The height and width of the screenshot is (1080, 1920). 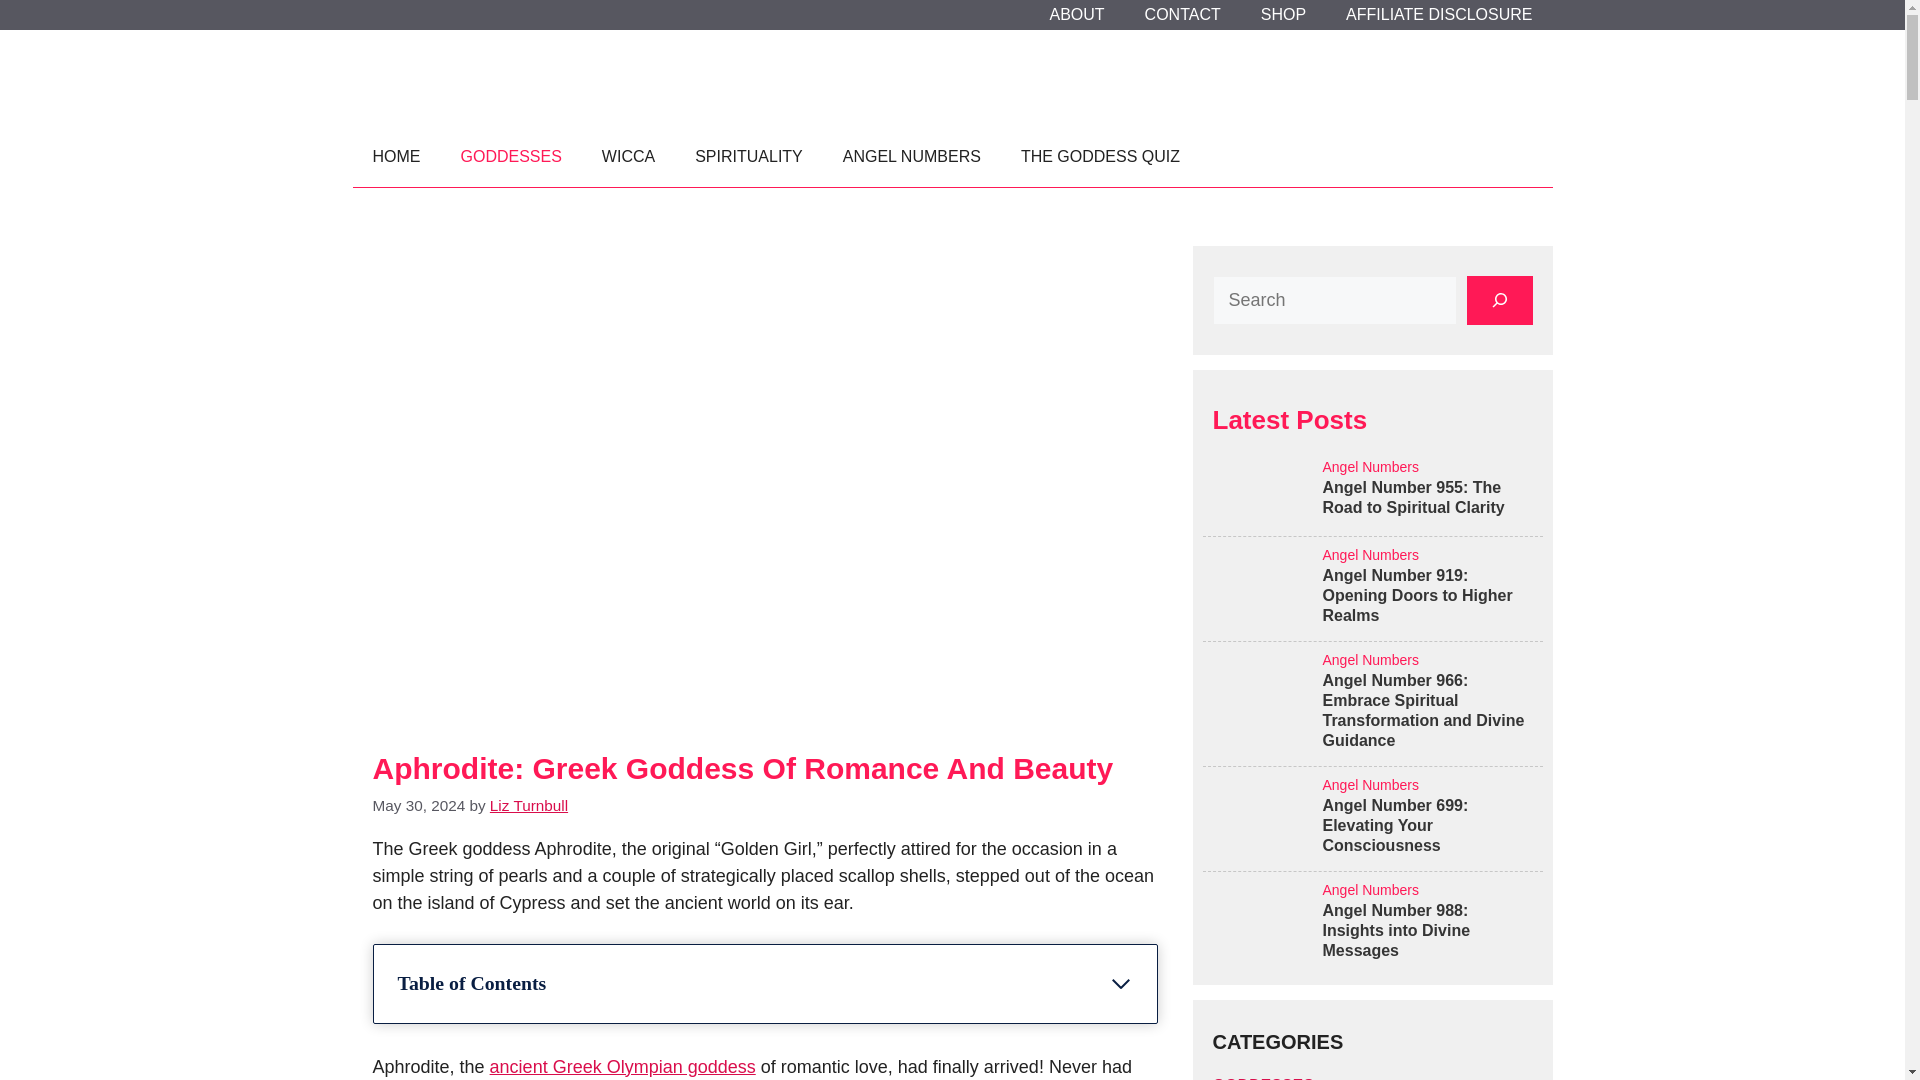 What do you see at coordinates (528, 806) in the screenshot?
I see `View all posts by Liz Turnbull` at bounding box center [528, 806].